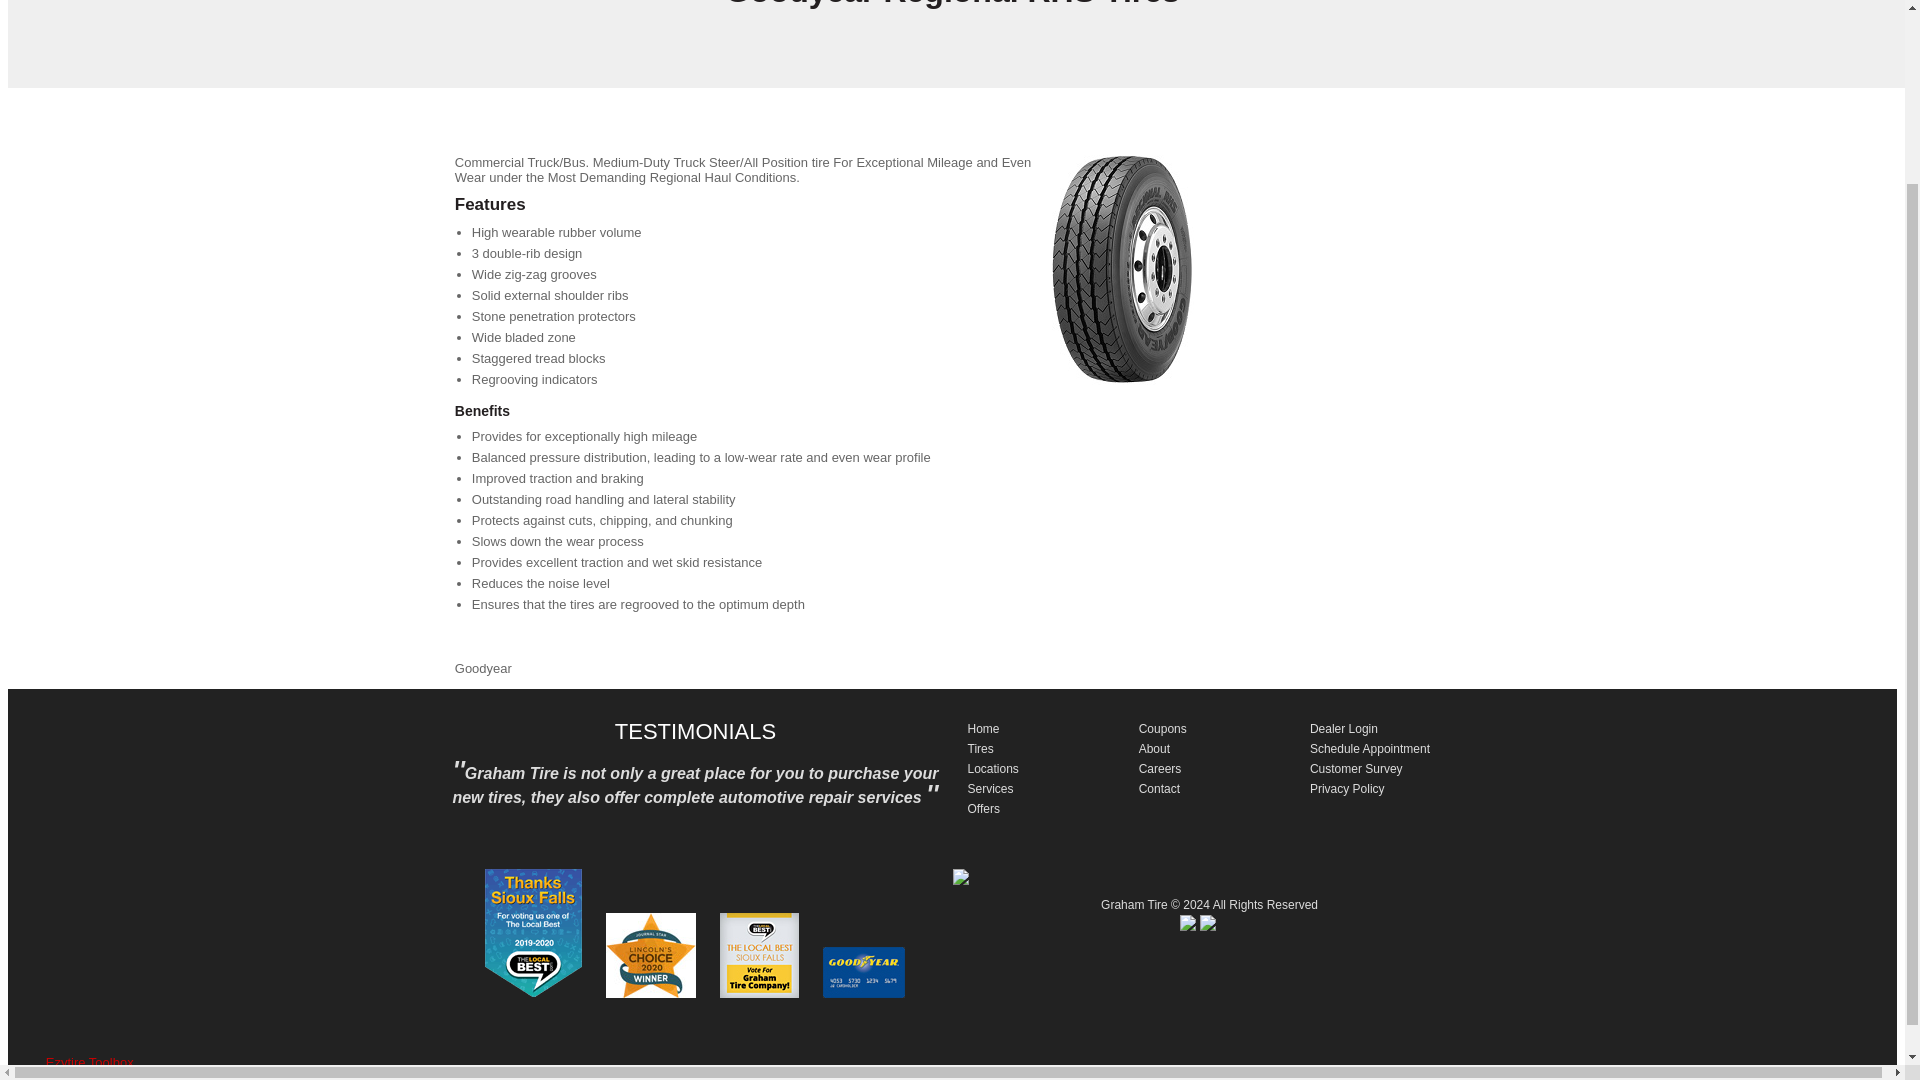 This screenshot has width=1920, height=1080. I want to click on Tires, so click(980, 748).